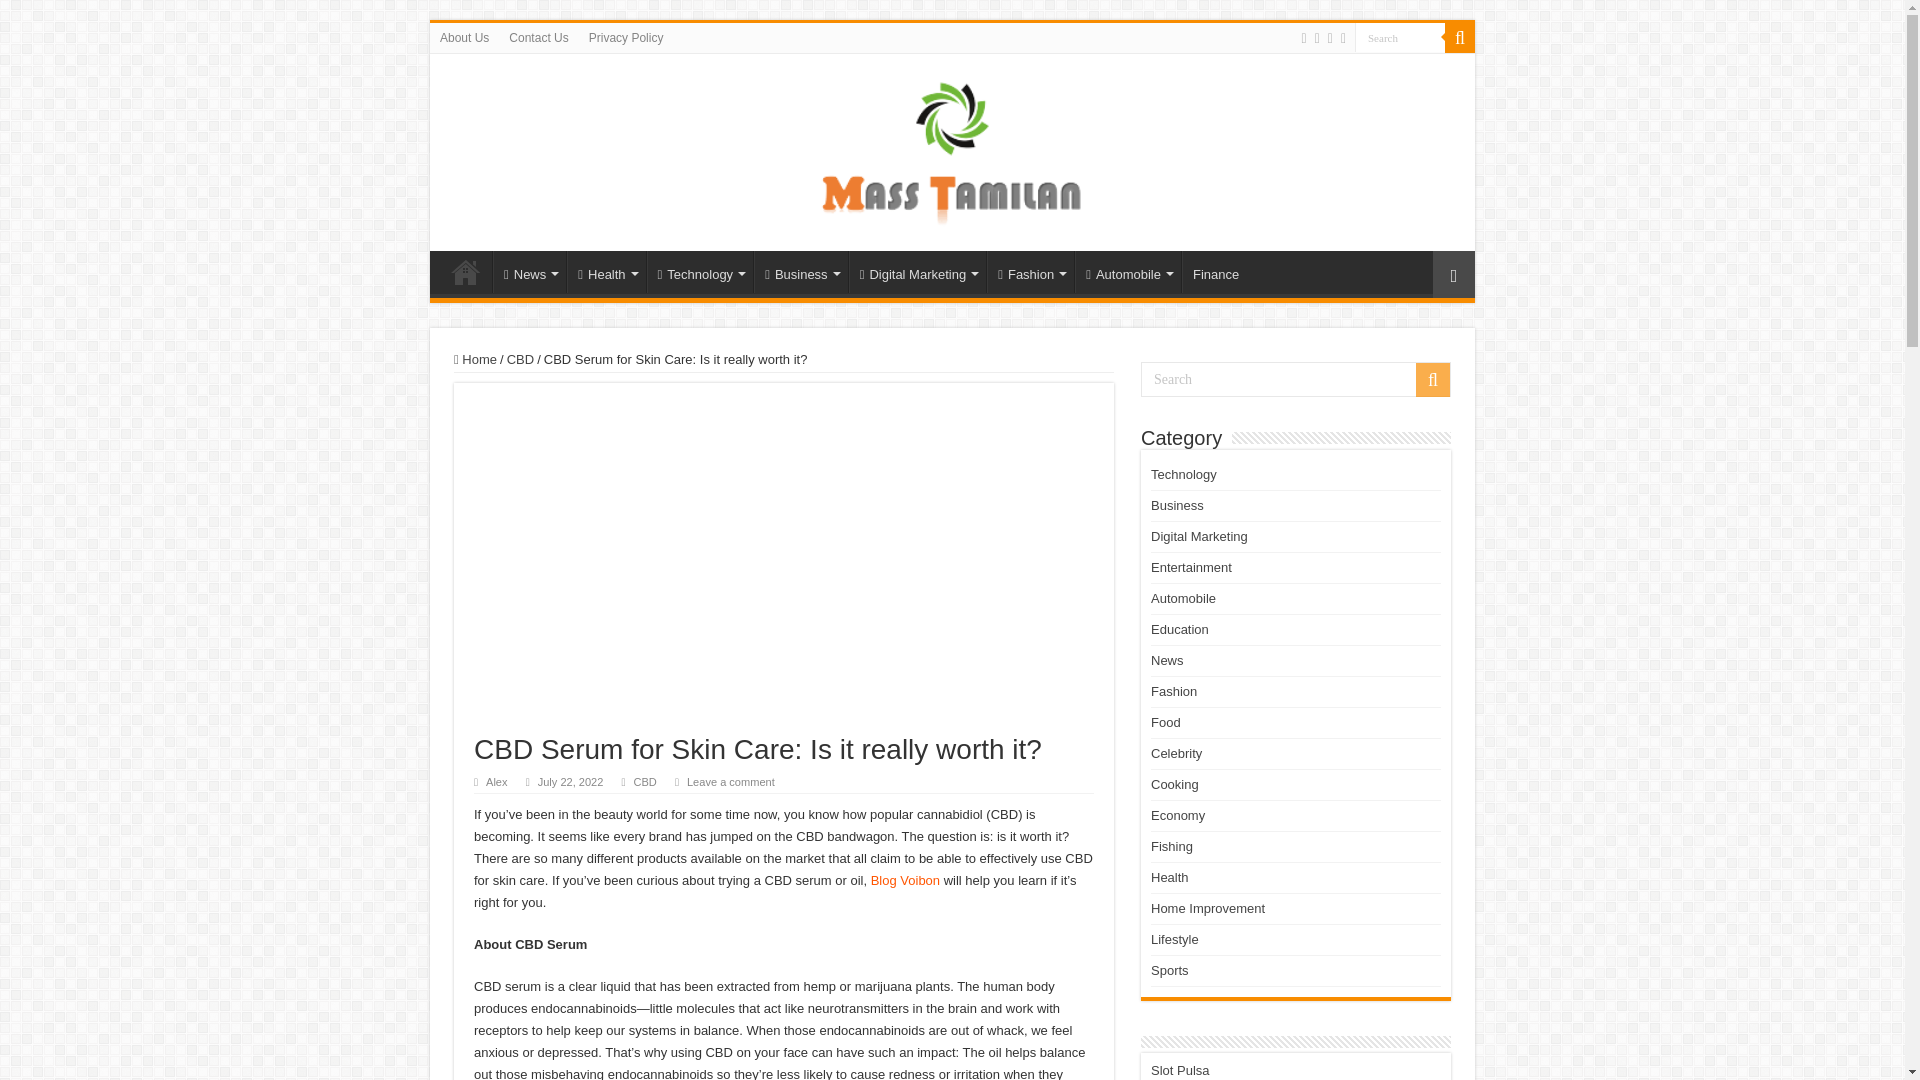 This screenshot has height=1080, width=1920. I want to click on Search, so click(1460, 37).